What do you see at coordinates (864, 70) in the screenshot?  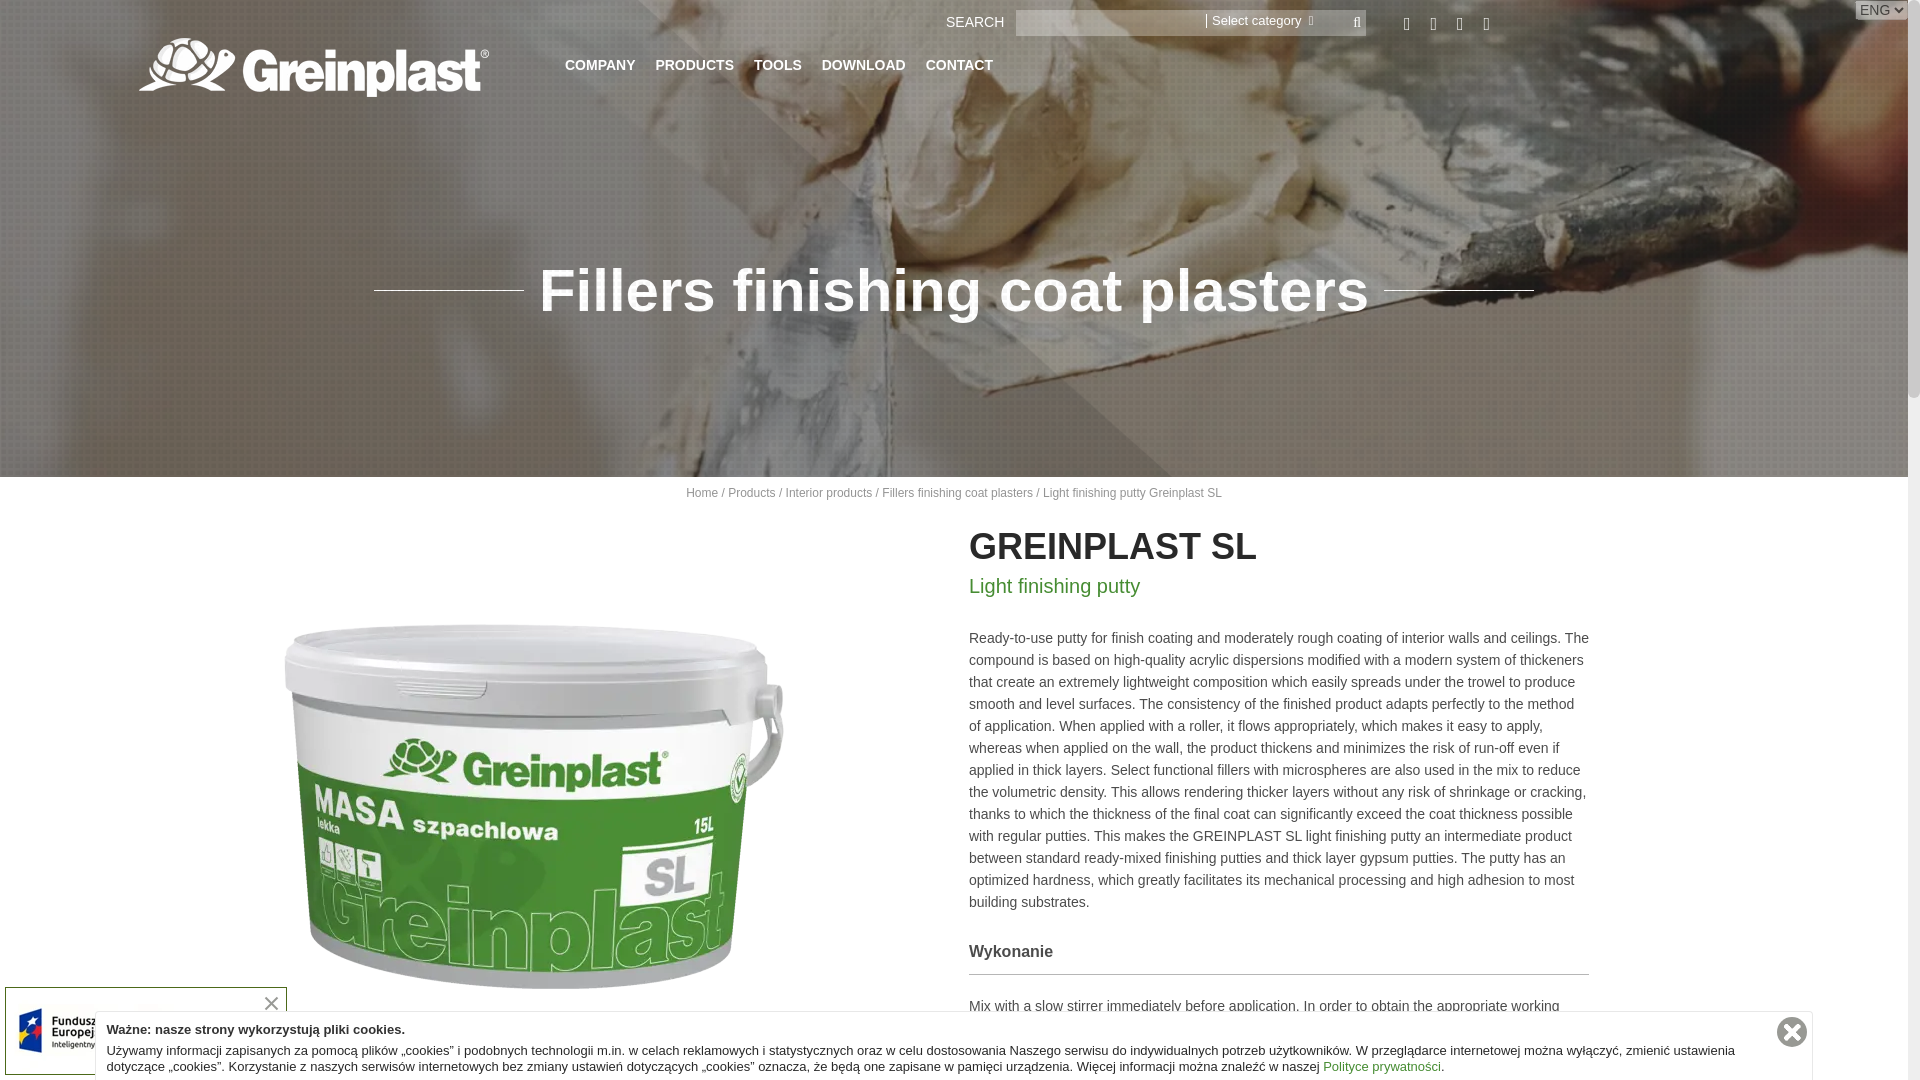 I see `Download` at bounding box center [864, 70].